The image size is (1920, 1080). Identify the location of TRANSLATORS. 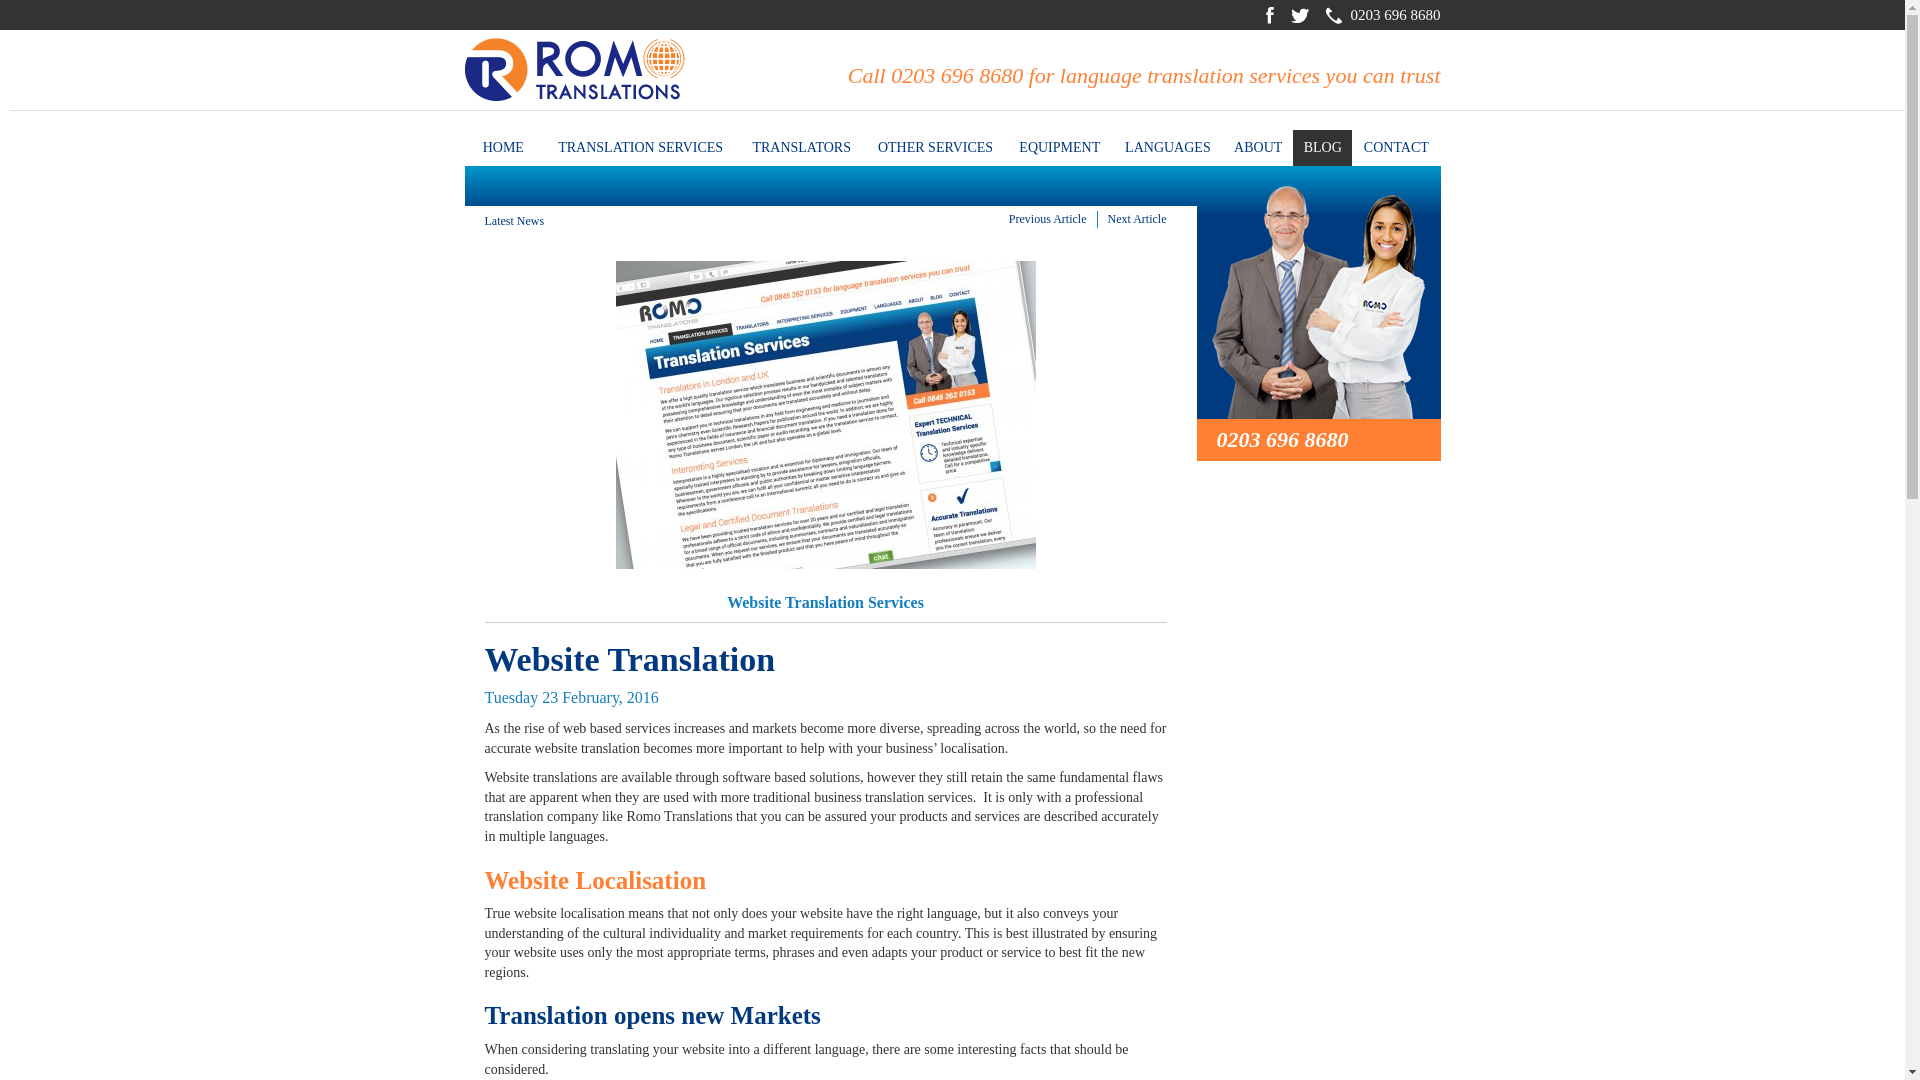
(802, 148).